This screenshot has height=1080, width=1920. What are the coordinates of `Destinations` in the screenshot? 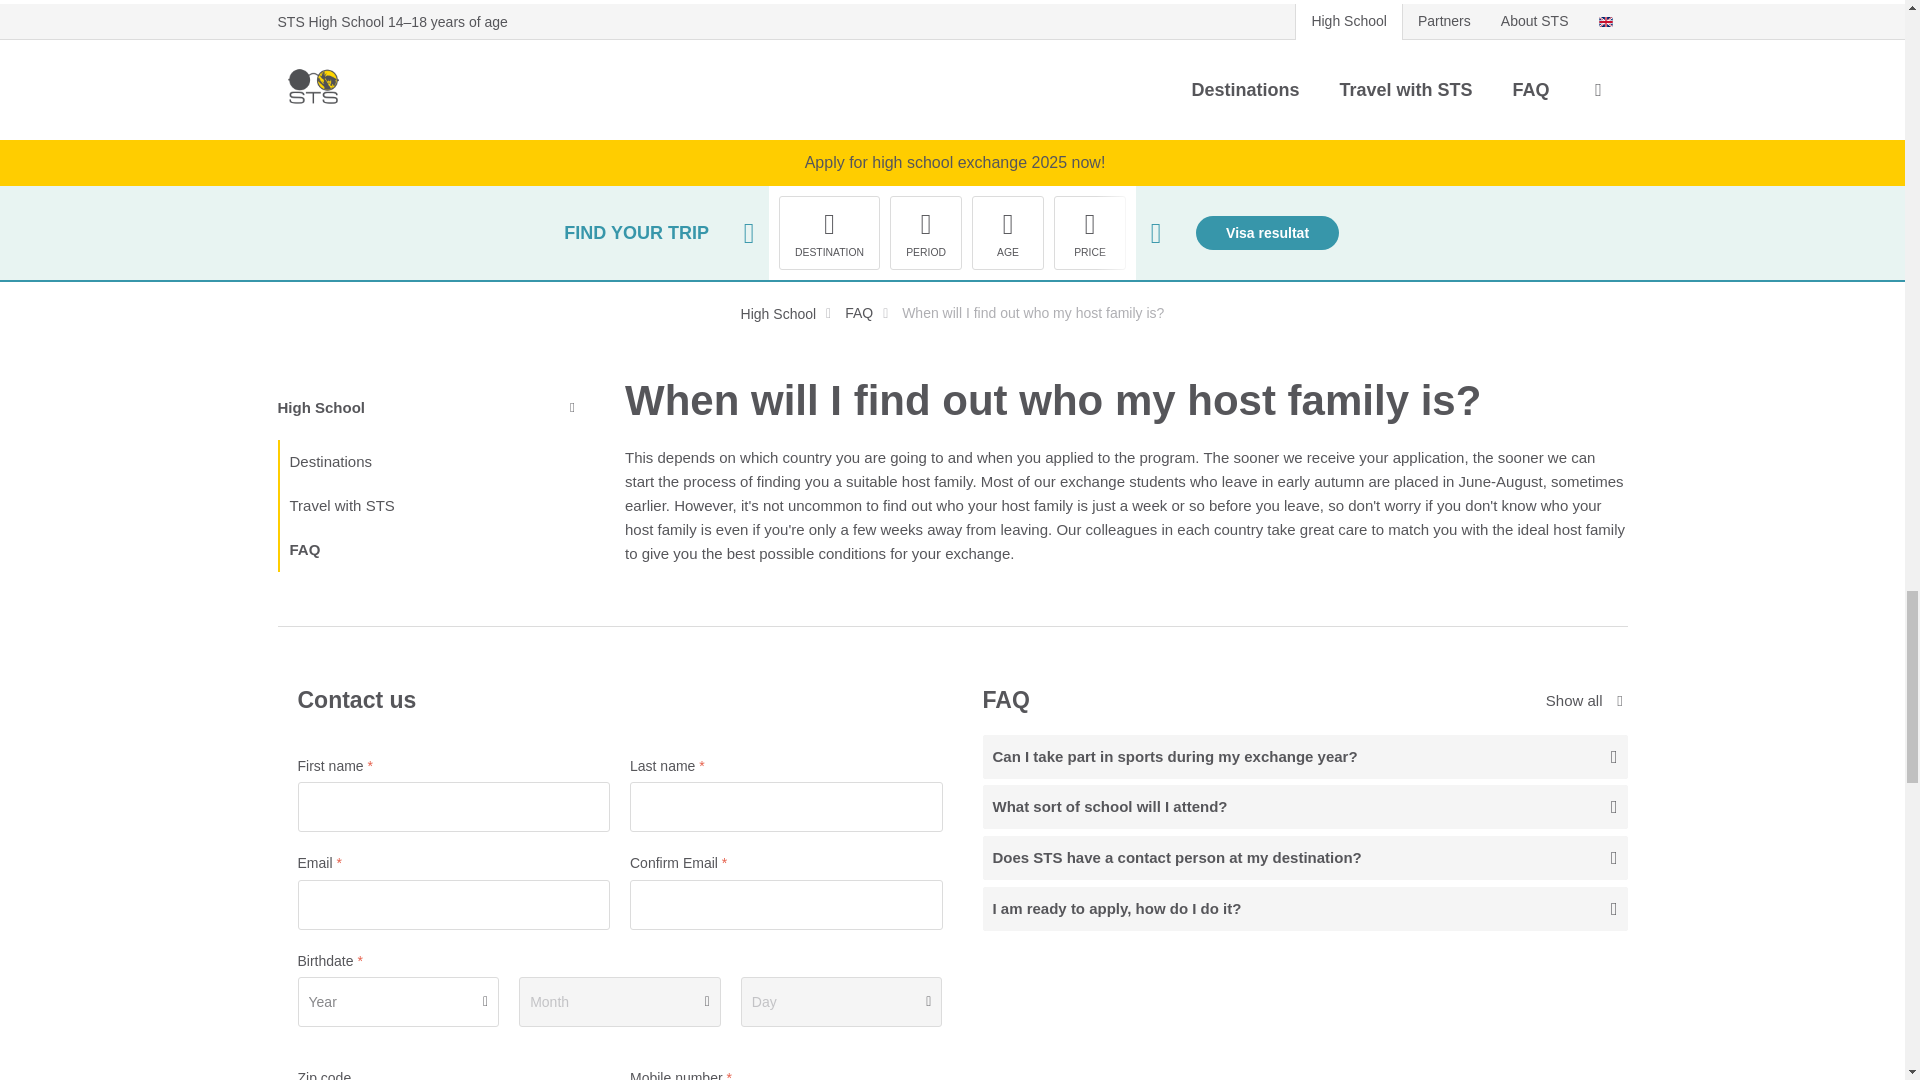 It's located at (1245, 90).